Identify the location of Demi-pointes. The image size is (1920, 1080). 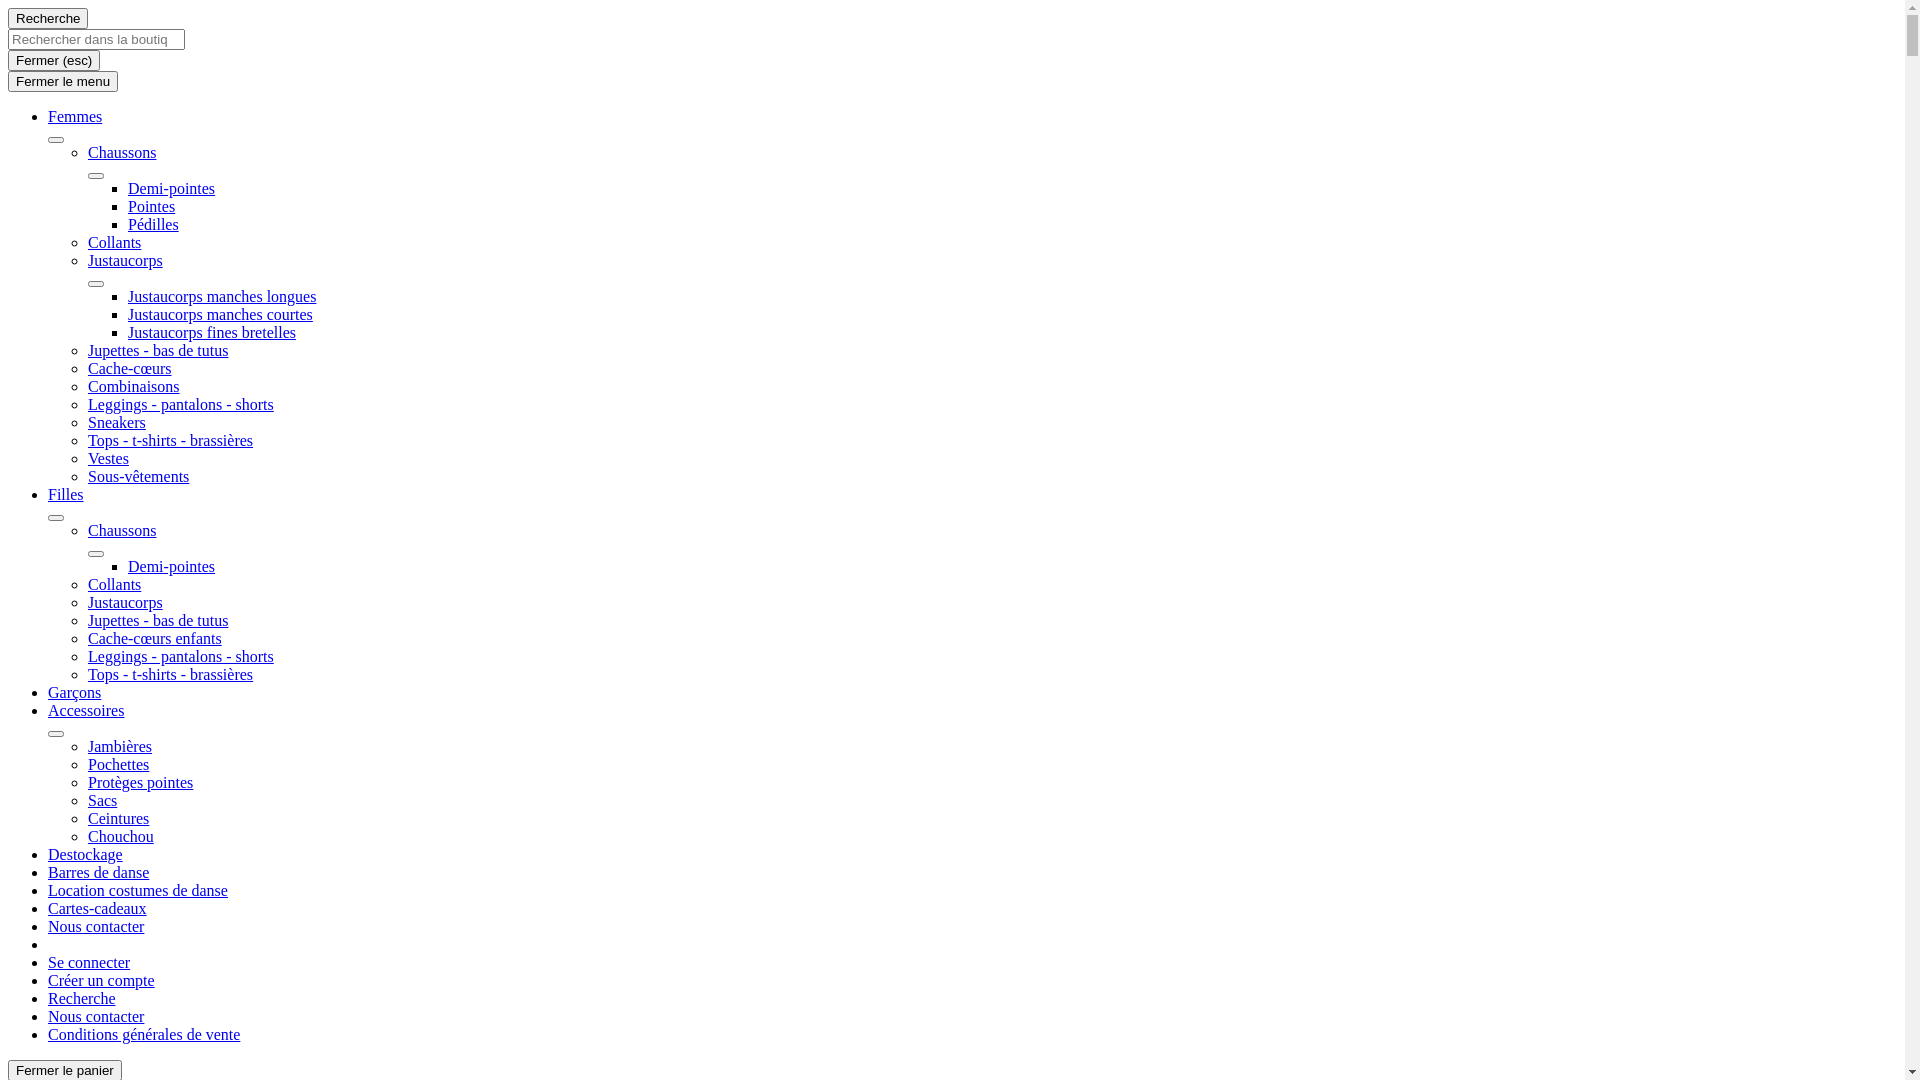
(172, 188).